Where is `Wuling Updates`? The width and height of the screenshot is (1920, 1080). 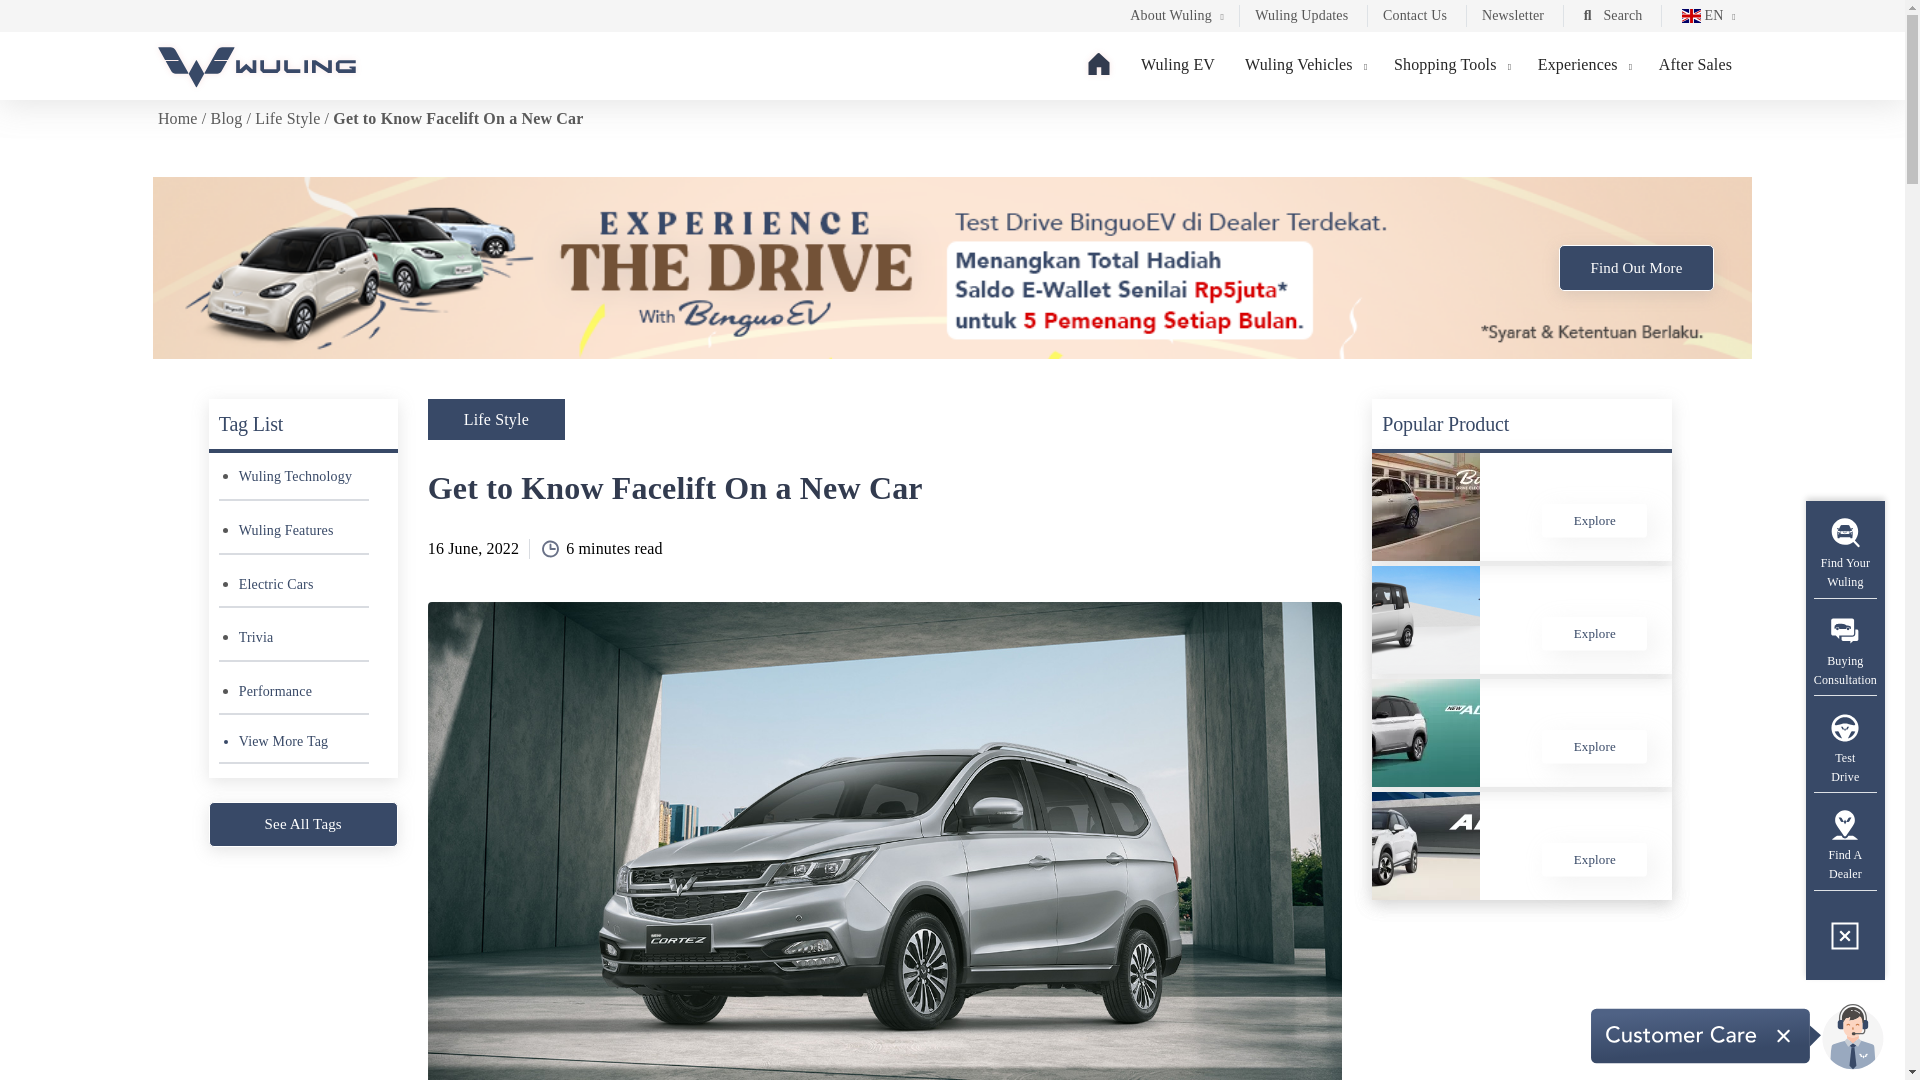
Wuling Updates is located at coordinates (1301, 18).